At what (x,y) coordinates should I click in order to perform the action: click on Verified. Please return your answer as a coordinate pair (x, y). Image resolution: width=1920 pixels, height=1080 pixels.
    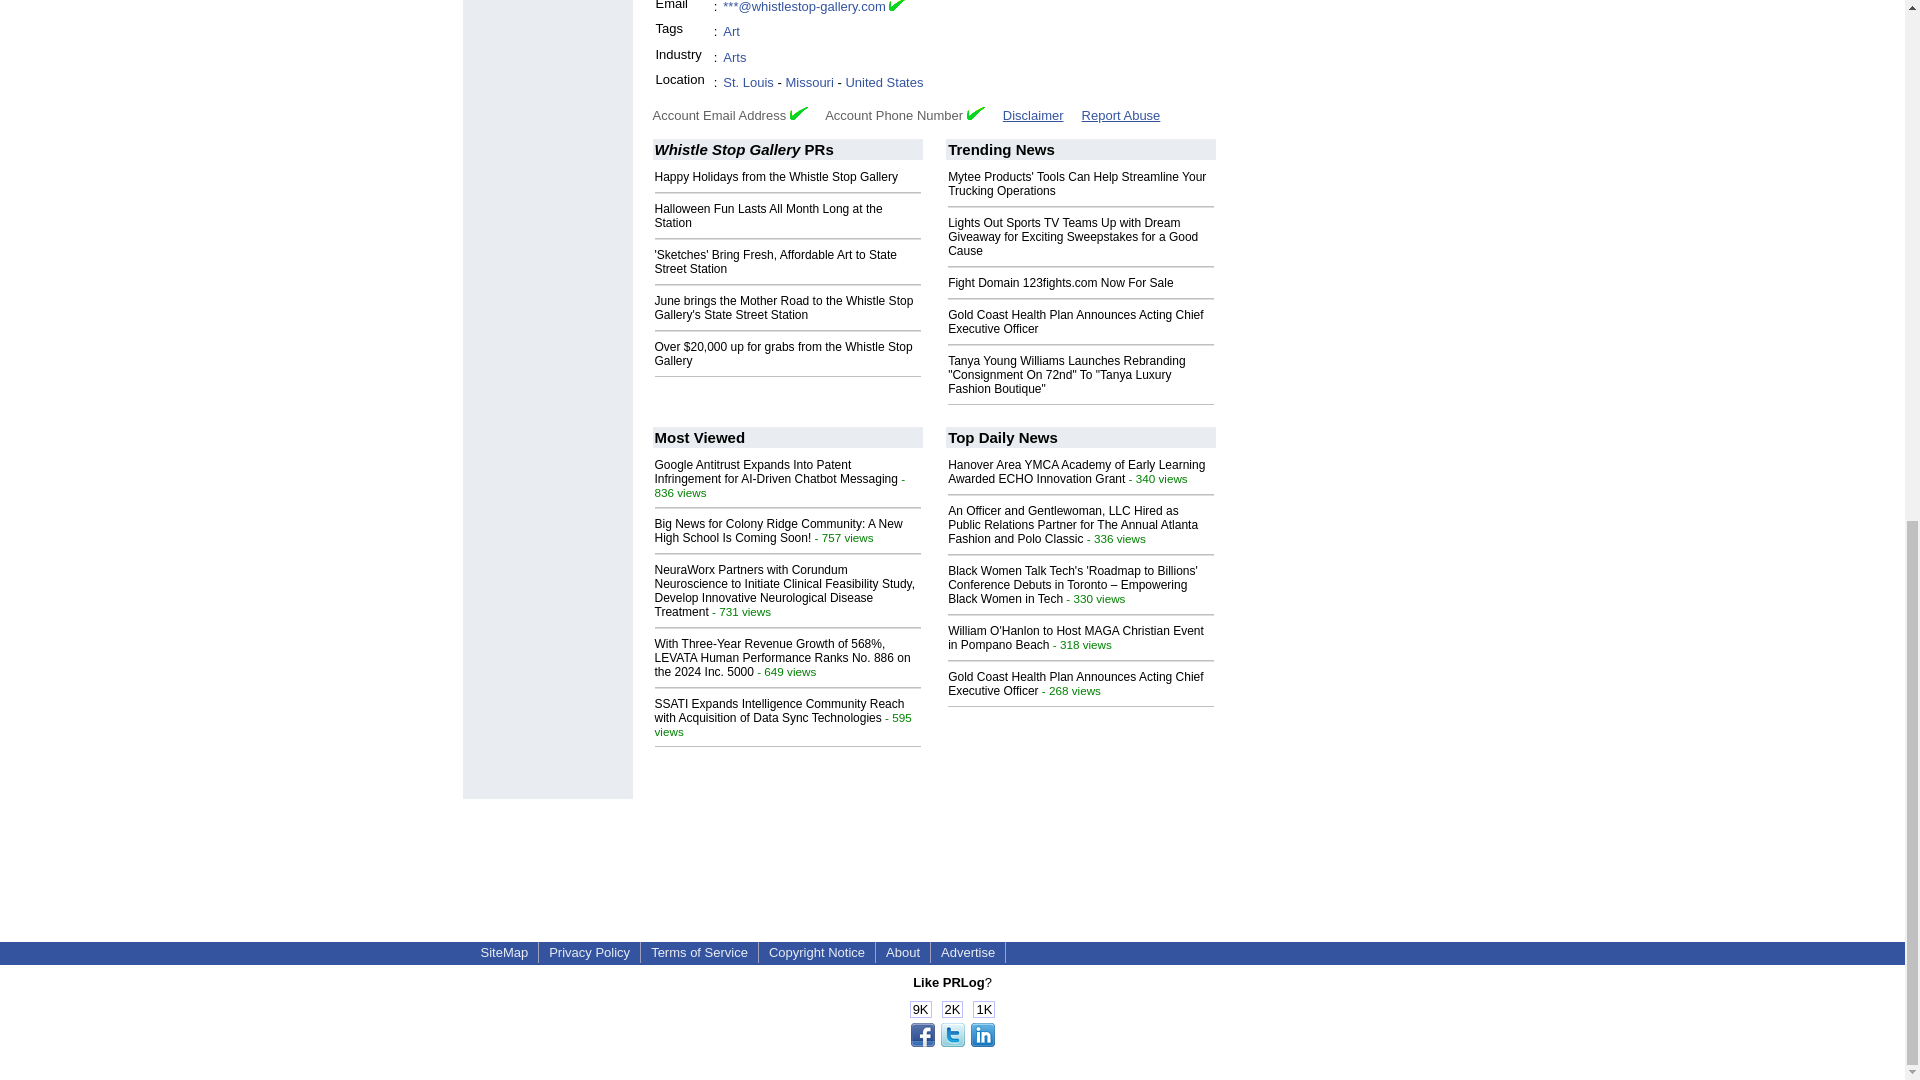
    Looking at the image, I should click on (976, 112).